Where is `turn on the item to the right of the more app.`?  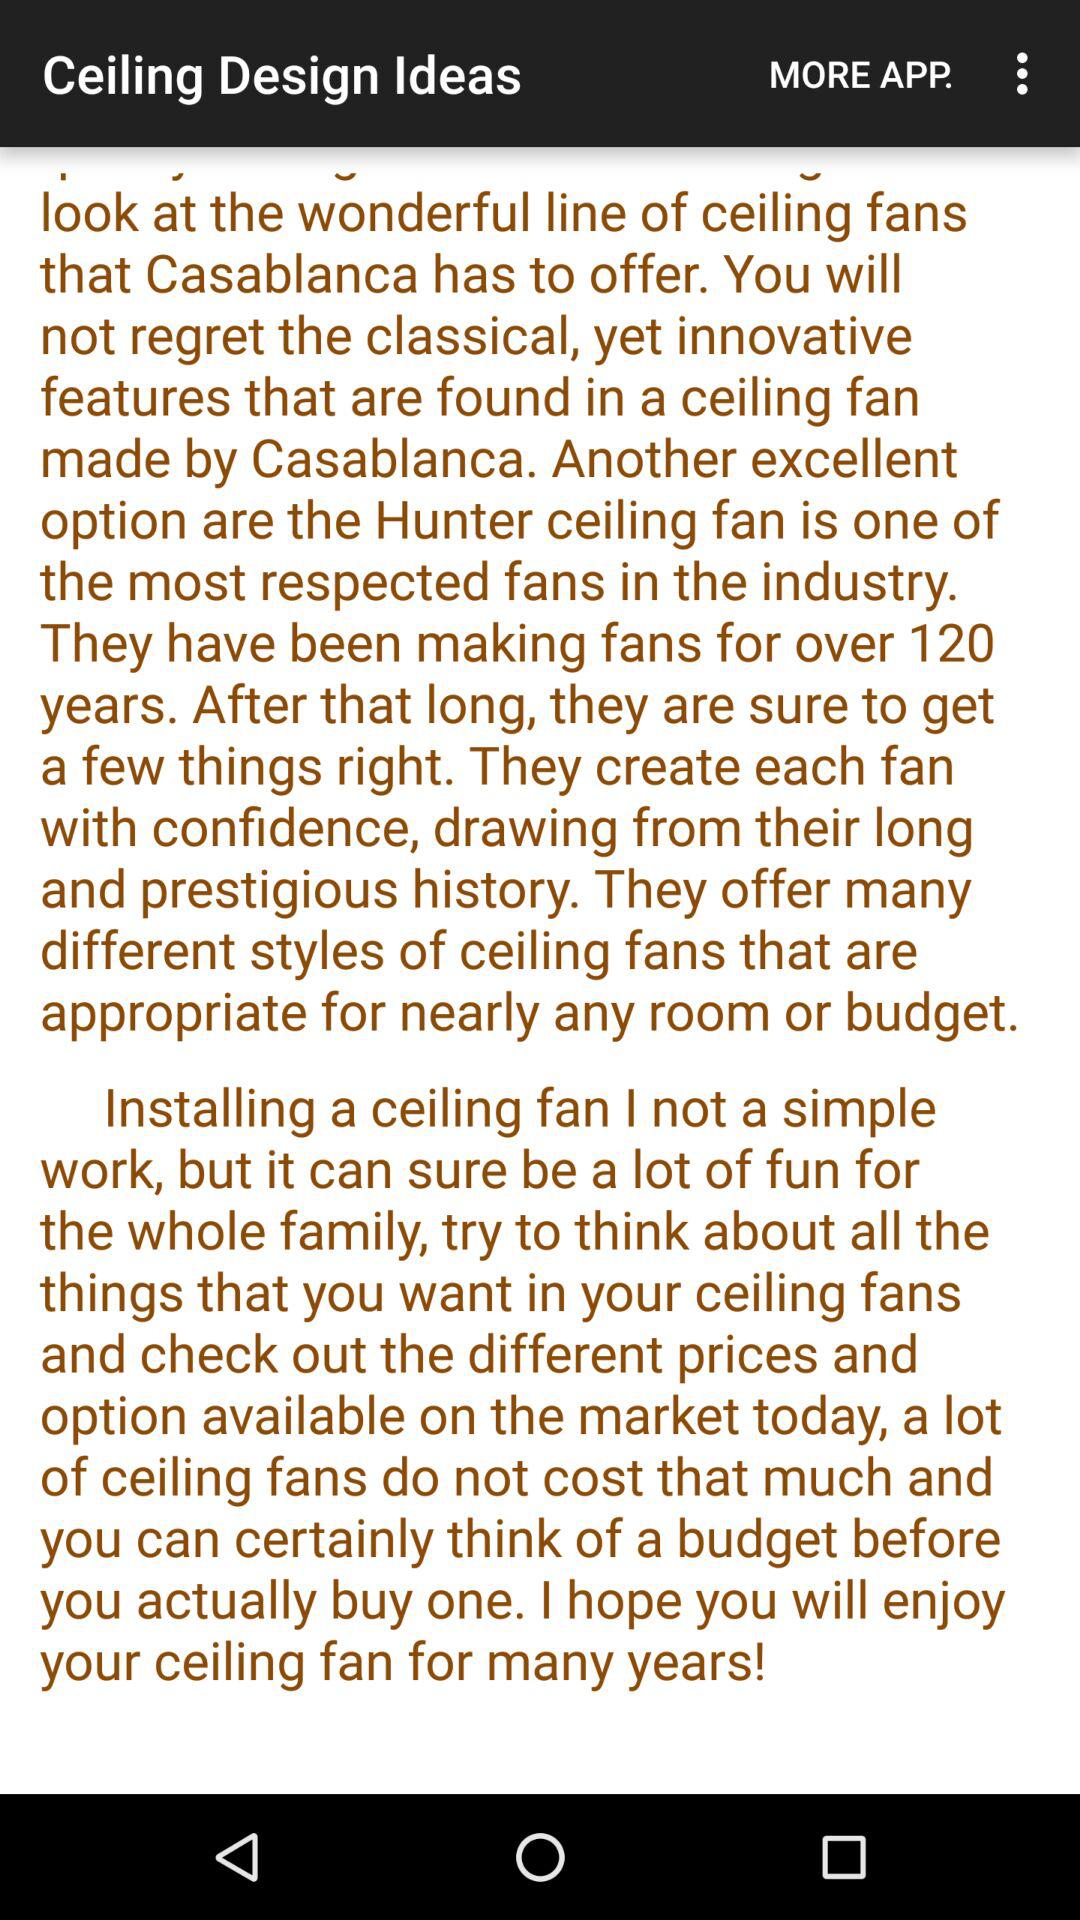 turn on the item to the right of the more app. is located at coordinates (1028, 73).